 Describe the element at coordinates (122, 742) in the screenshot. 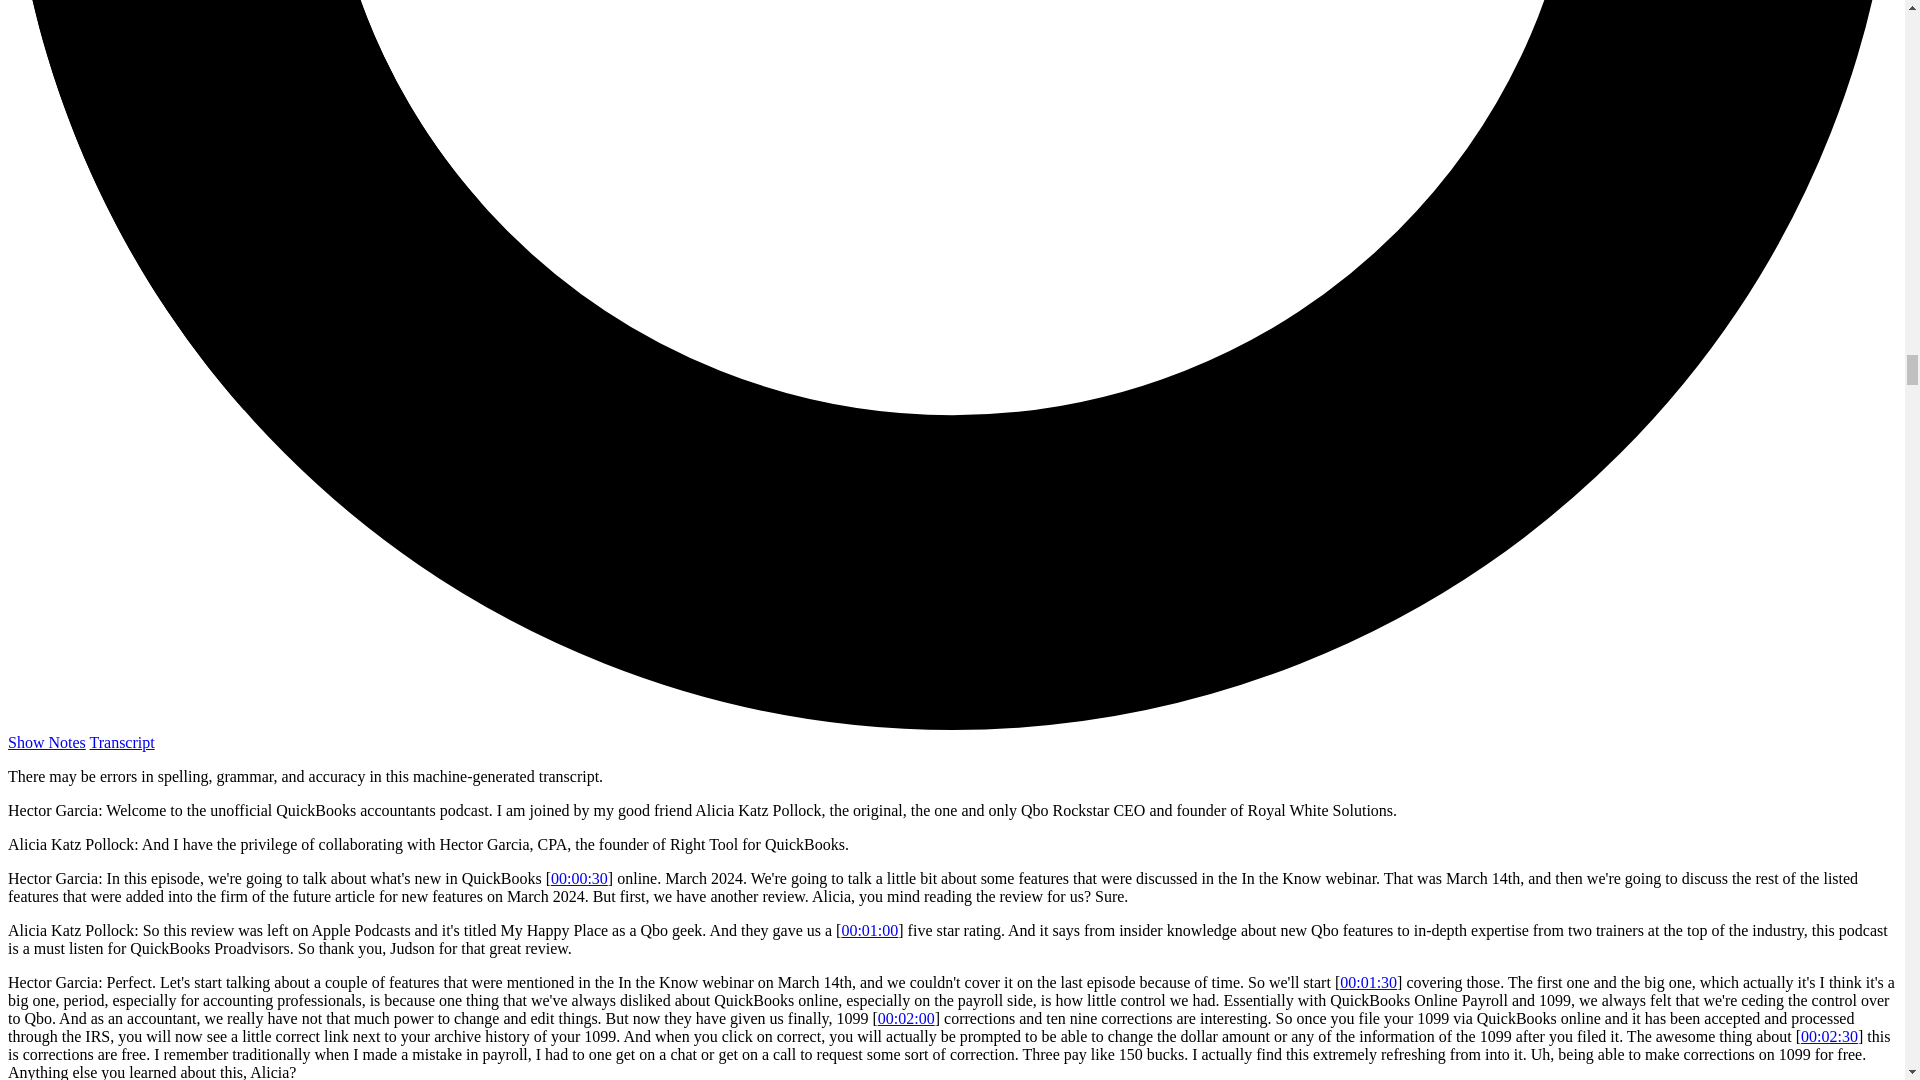

I see `View episode transcript` at that location.